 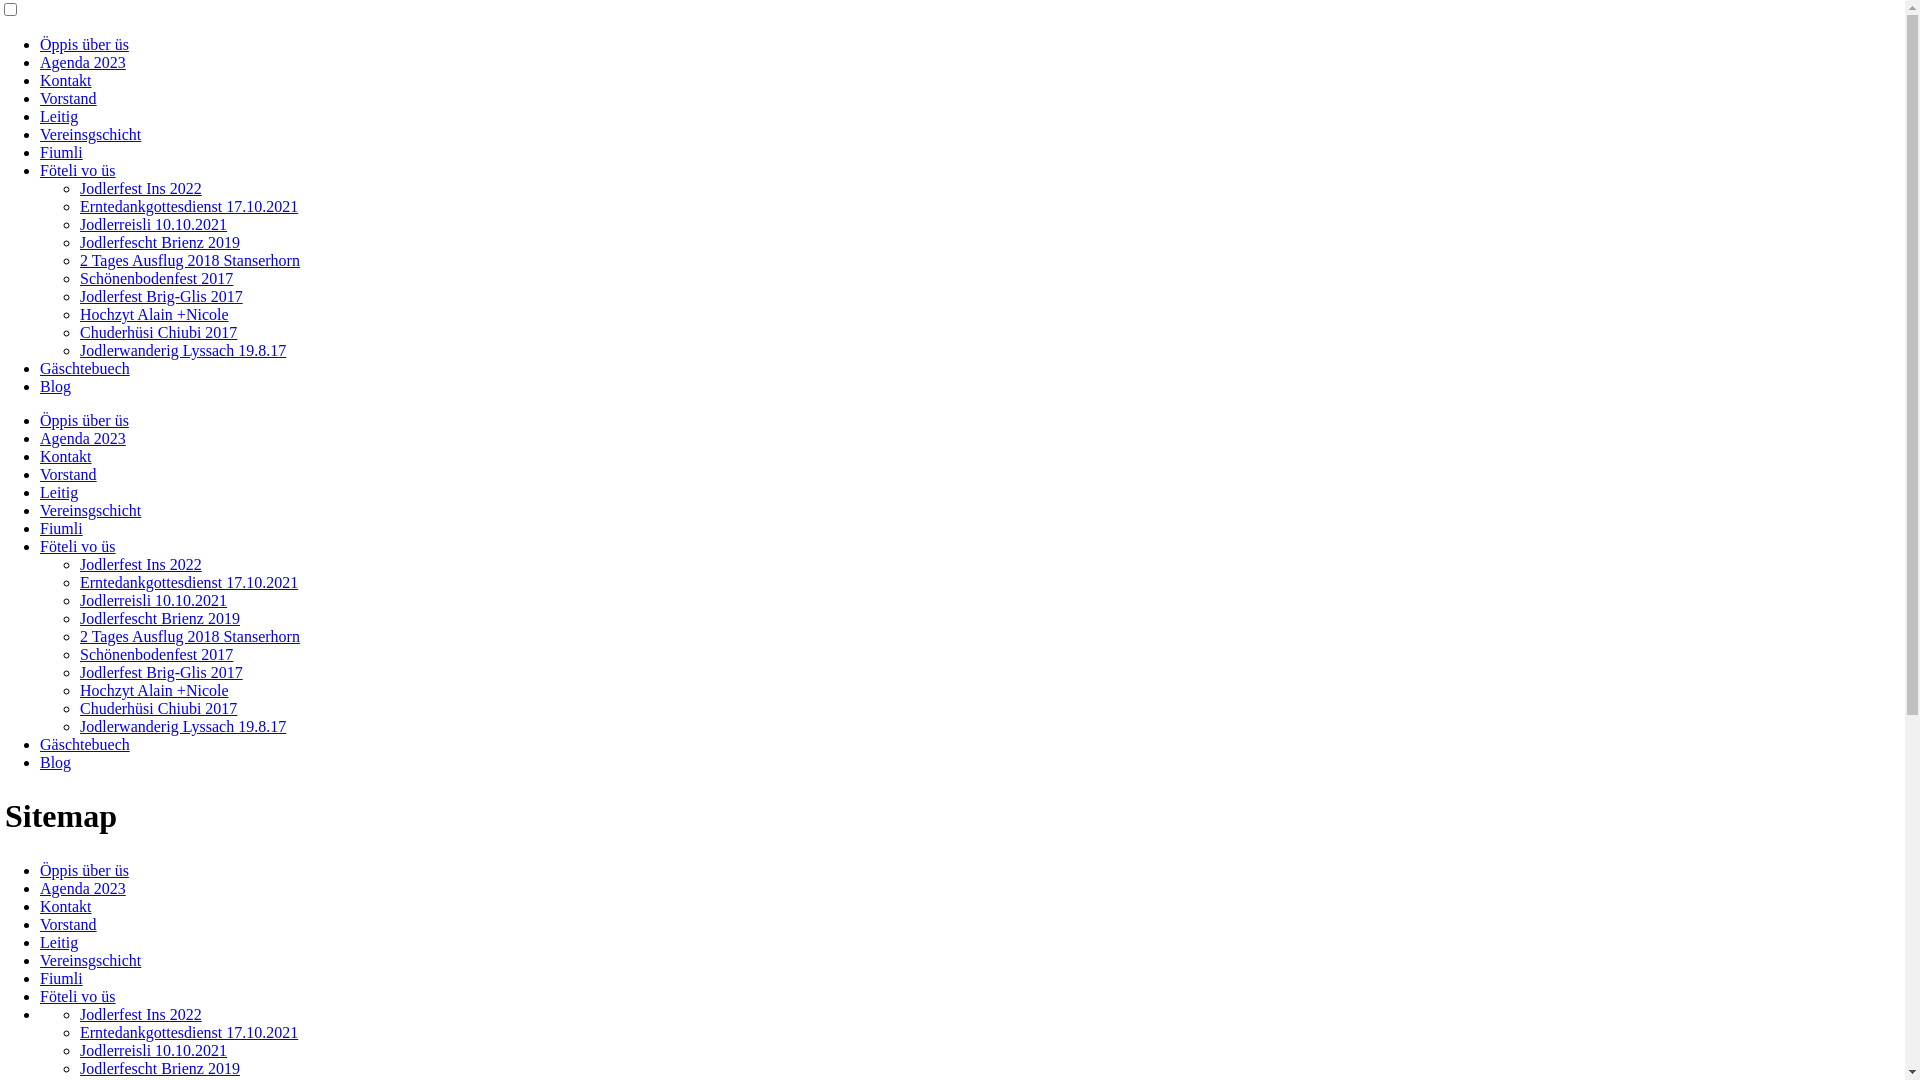 I want to click on Jodlerfescht Brienz 2019, so click(x=160, y=618).